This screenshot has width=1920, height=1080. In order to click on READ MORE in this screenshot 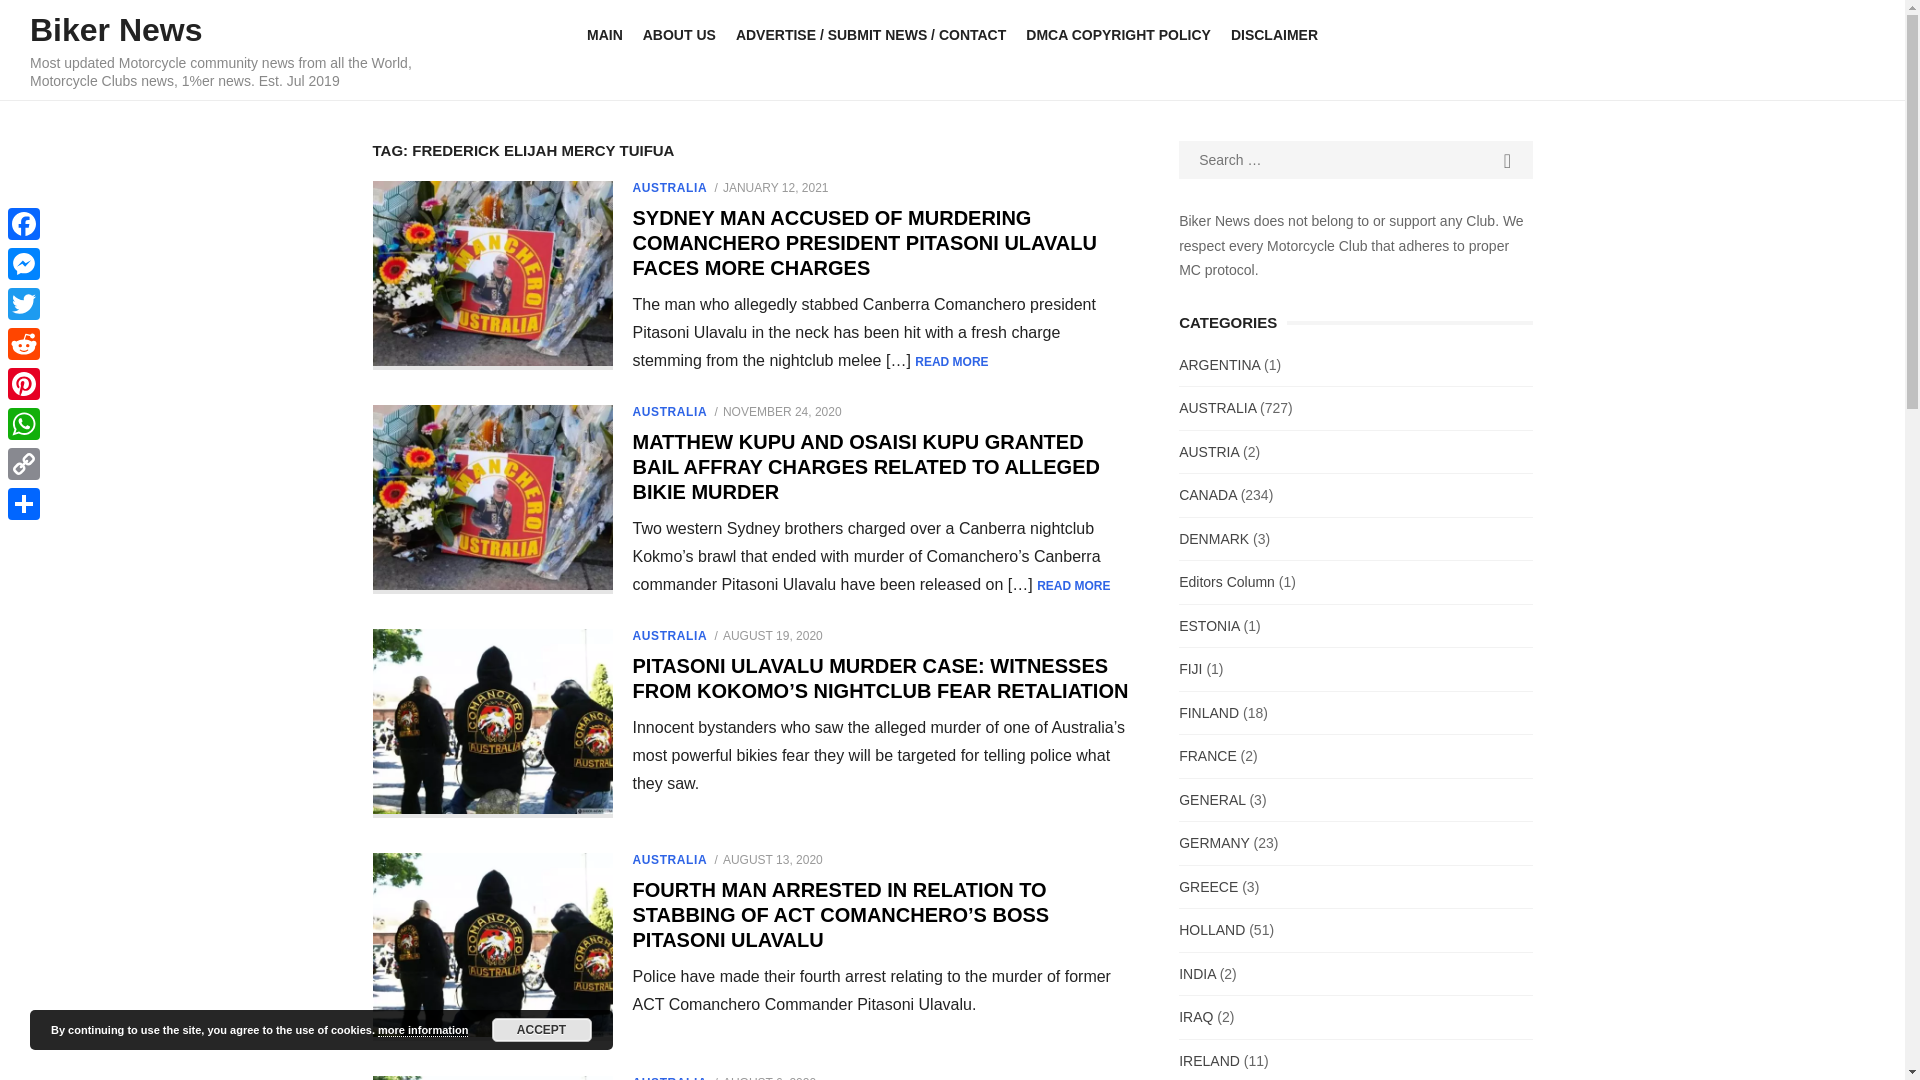, I will do `click(1072, 586)`.